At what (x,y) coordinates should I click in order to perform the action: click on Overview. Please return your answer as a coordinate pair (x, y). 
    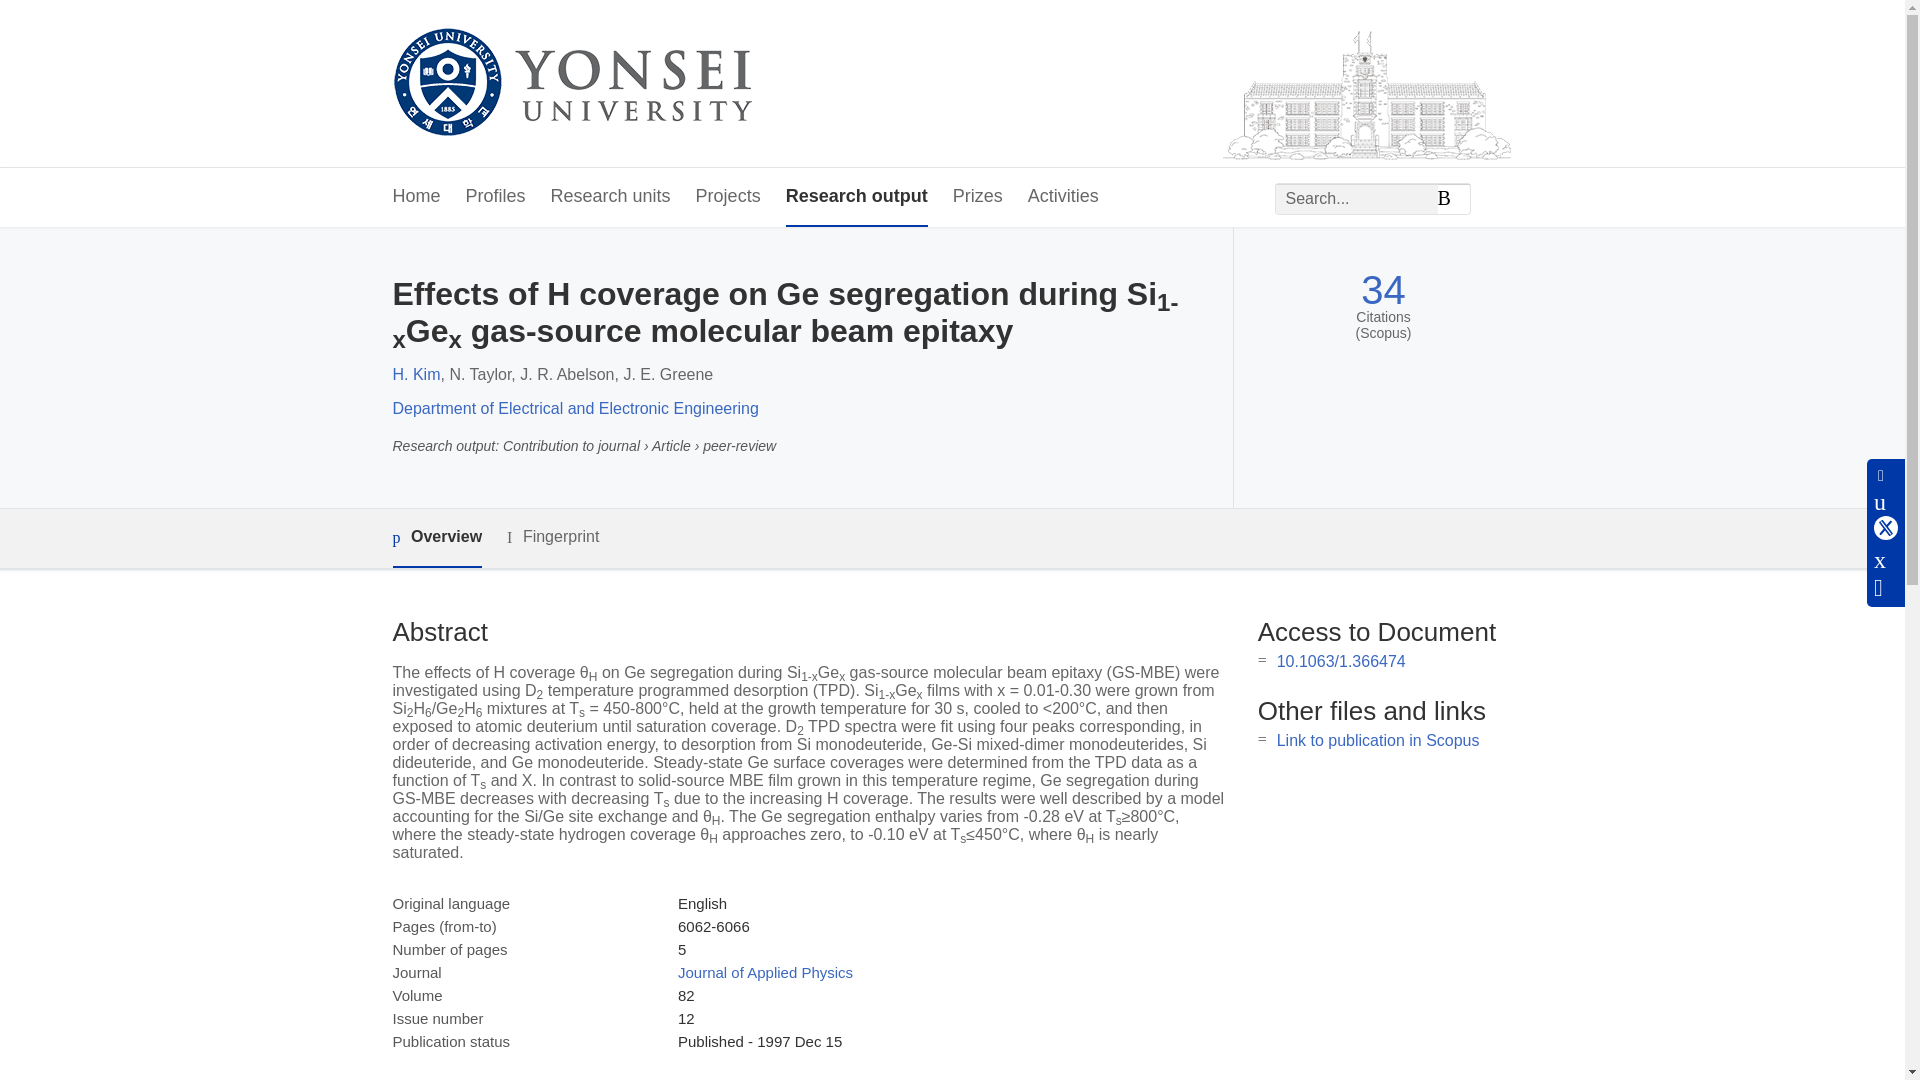
    Looking at the image, I should click on (436, 538).